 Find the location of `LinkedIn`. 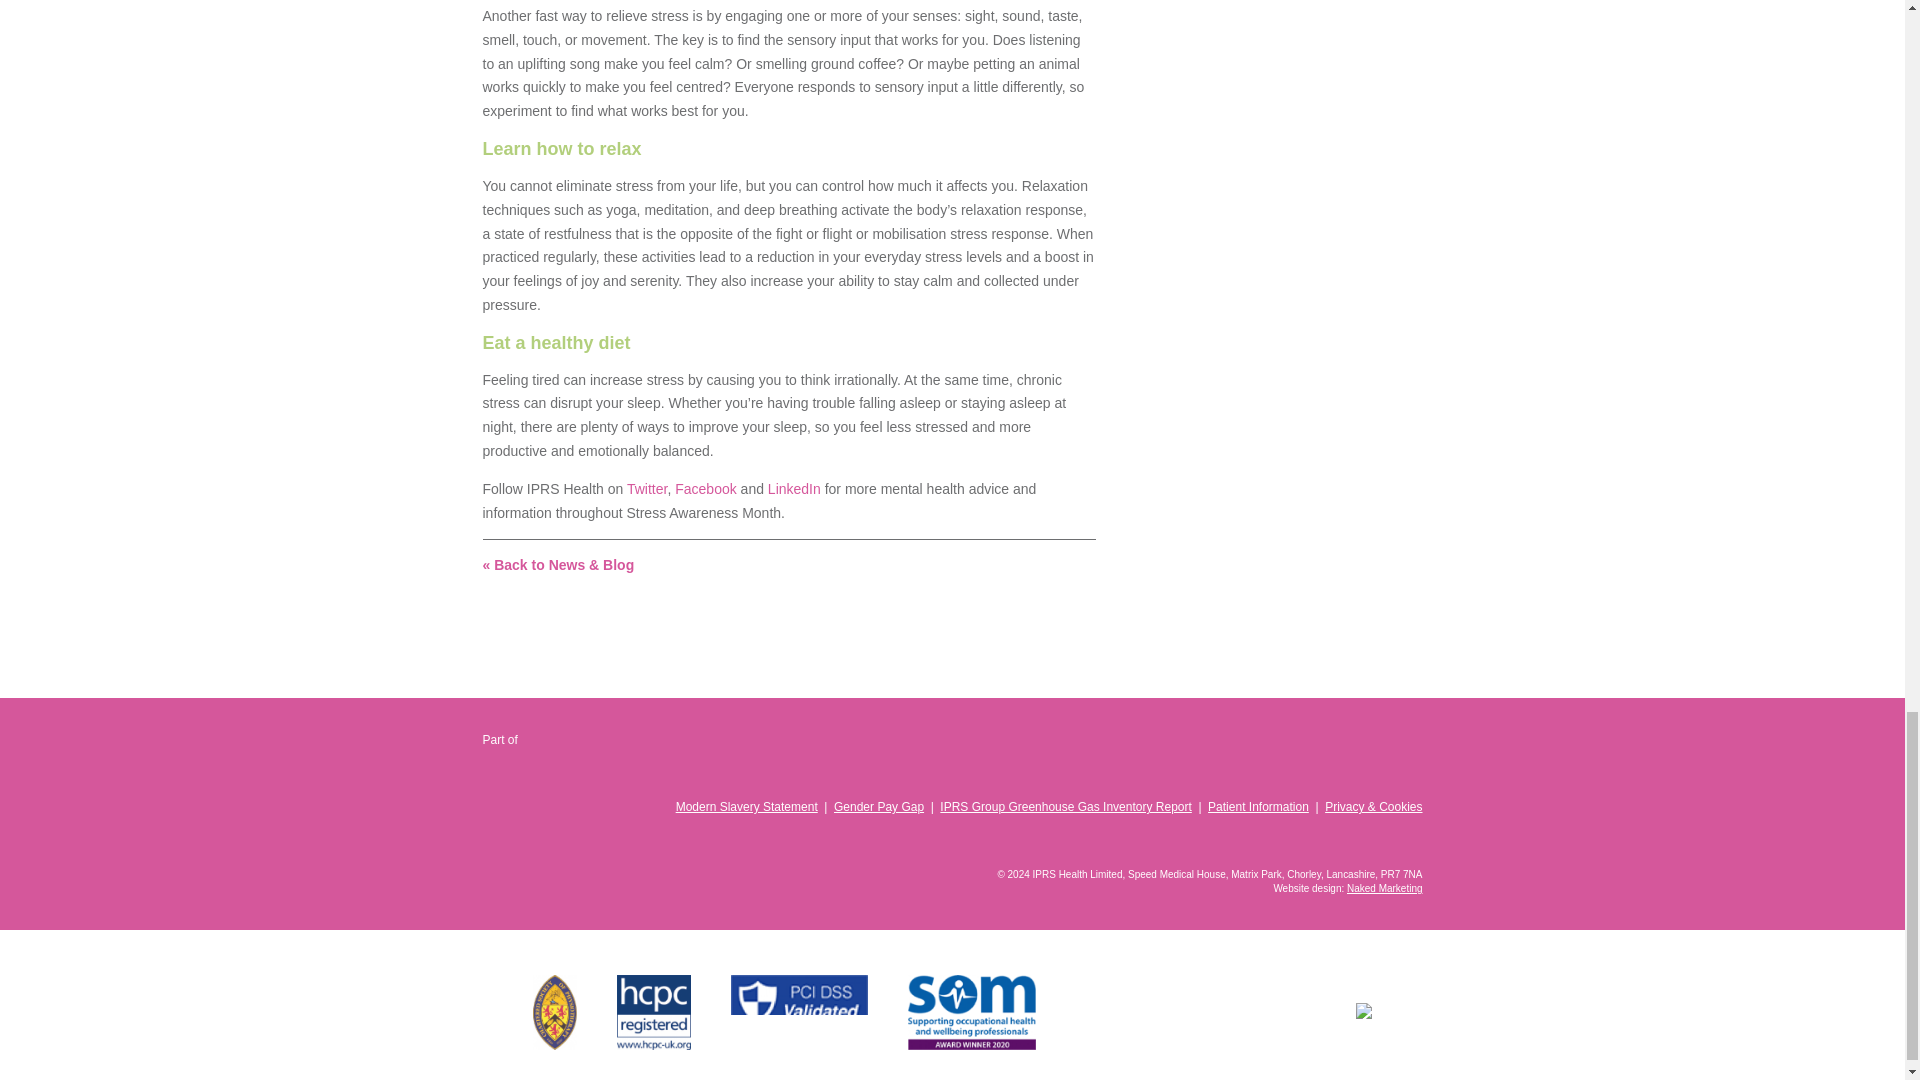

LinkedIn is located at coordinates (794, 488).